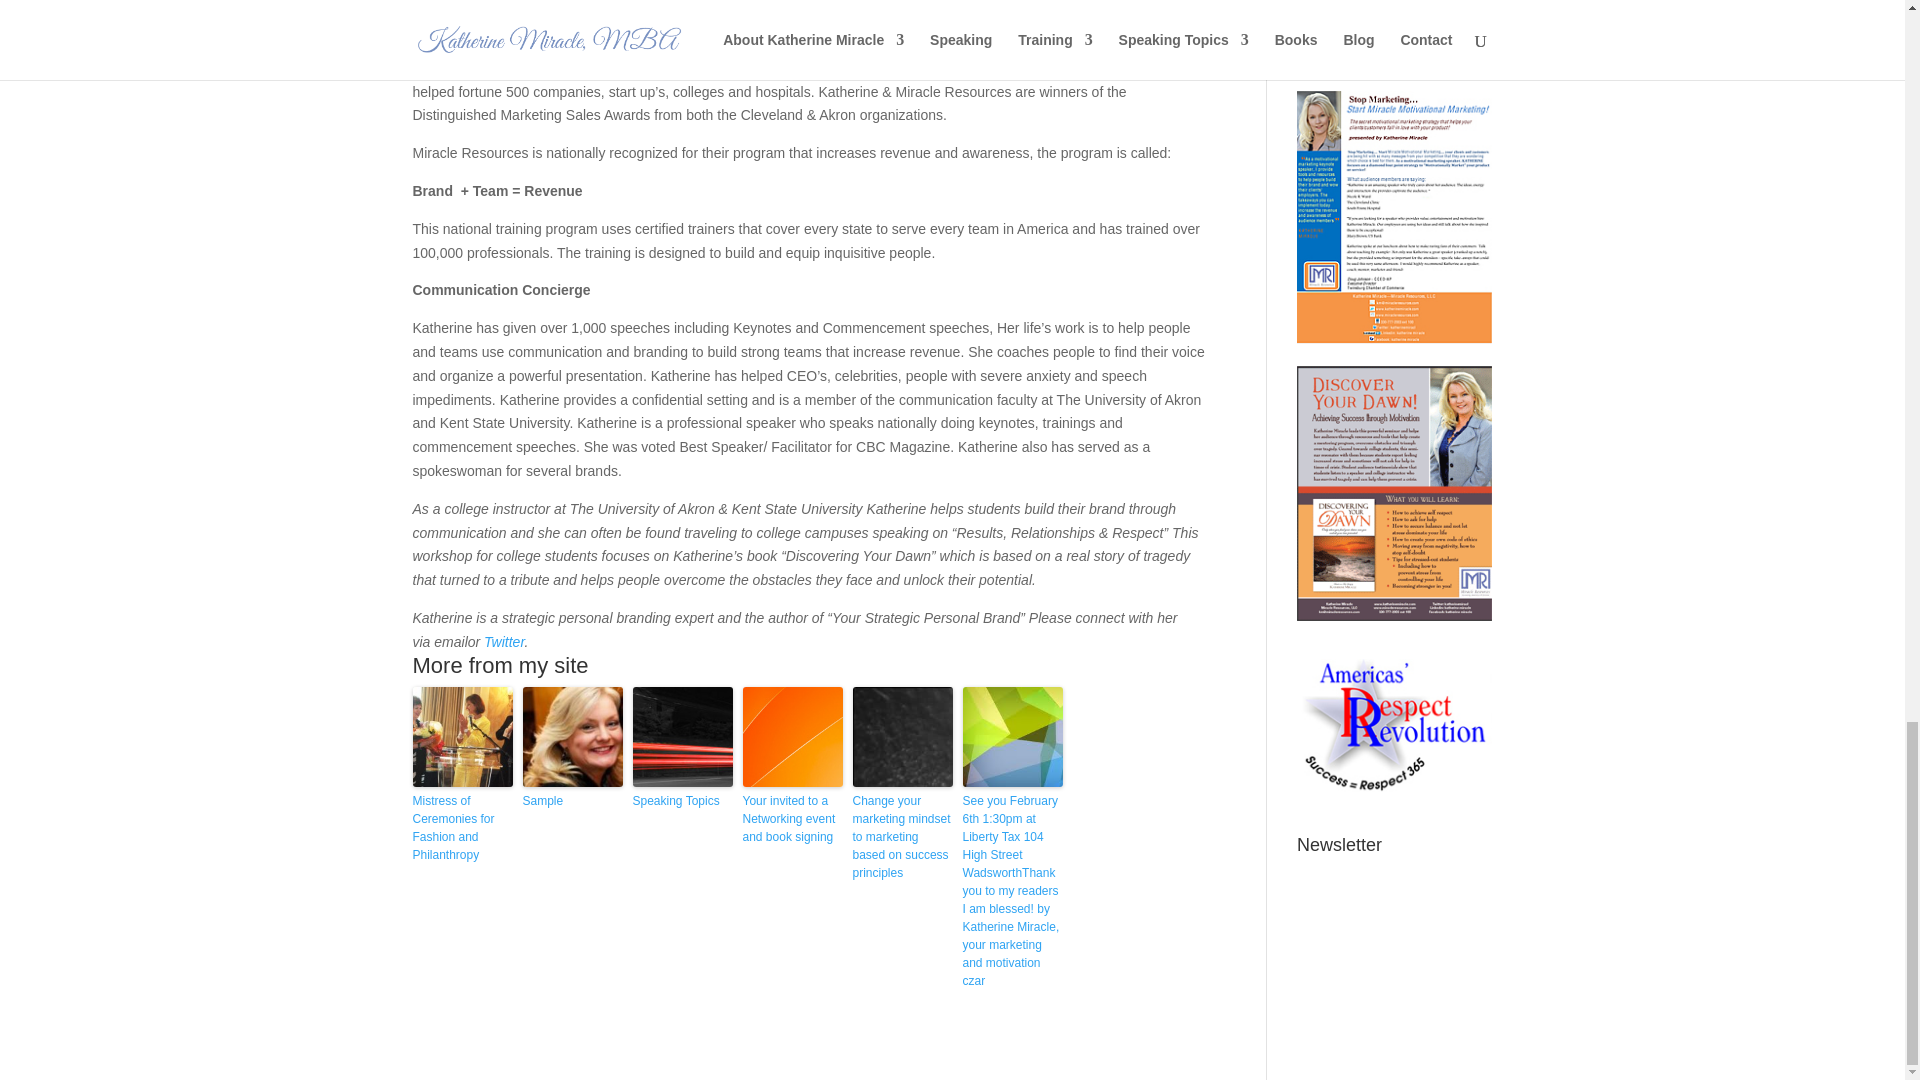 This screenshot has height=1080, width=1920. What do you see at coordinates (504, 642) in the screenshot?
I see `Twitter` at bounding box center [504, 642].